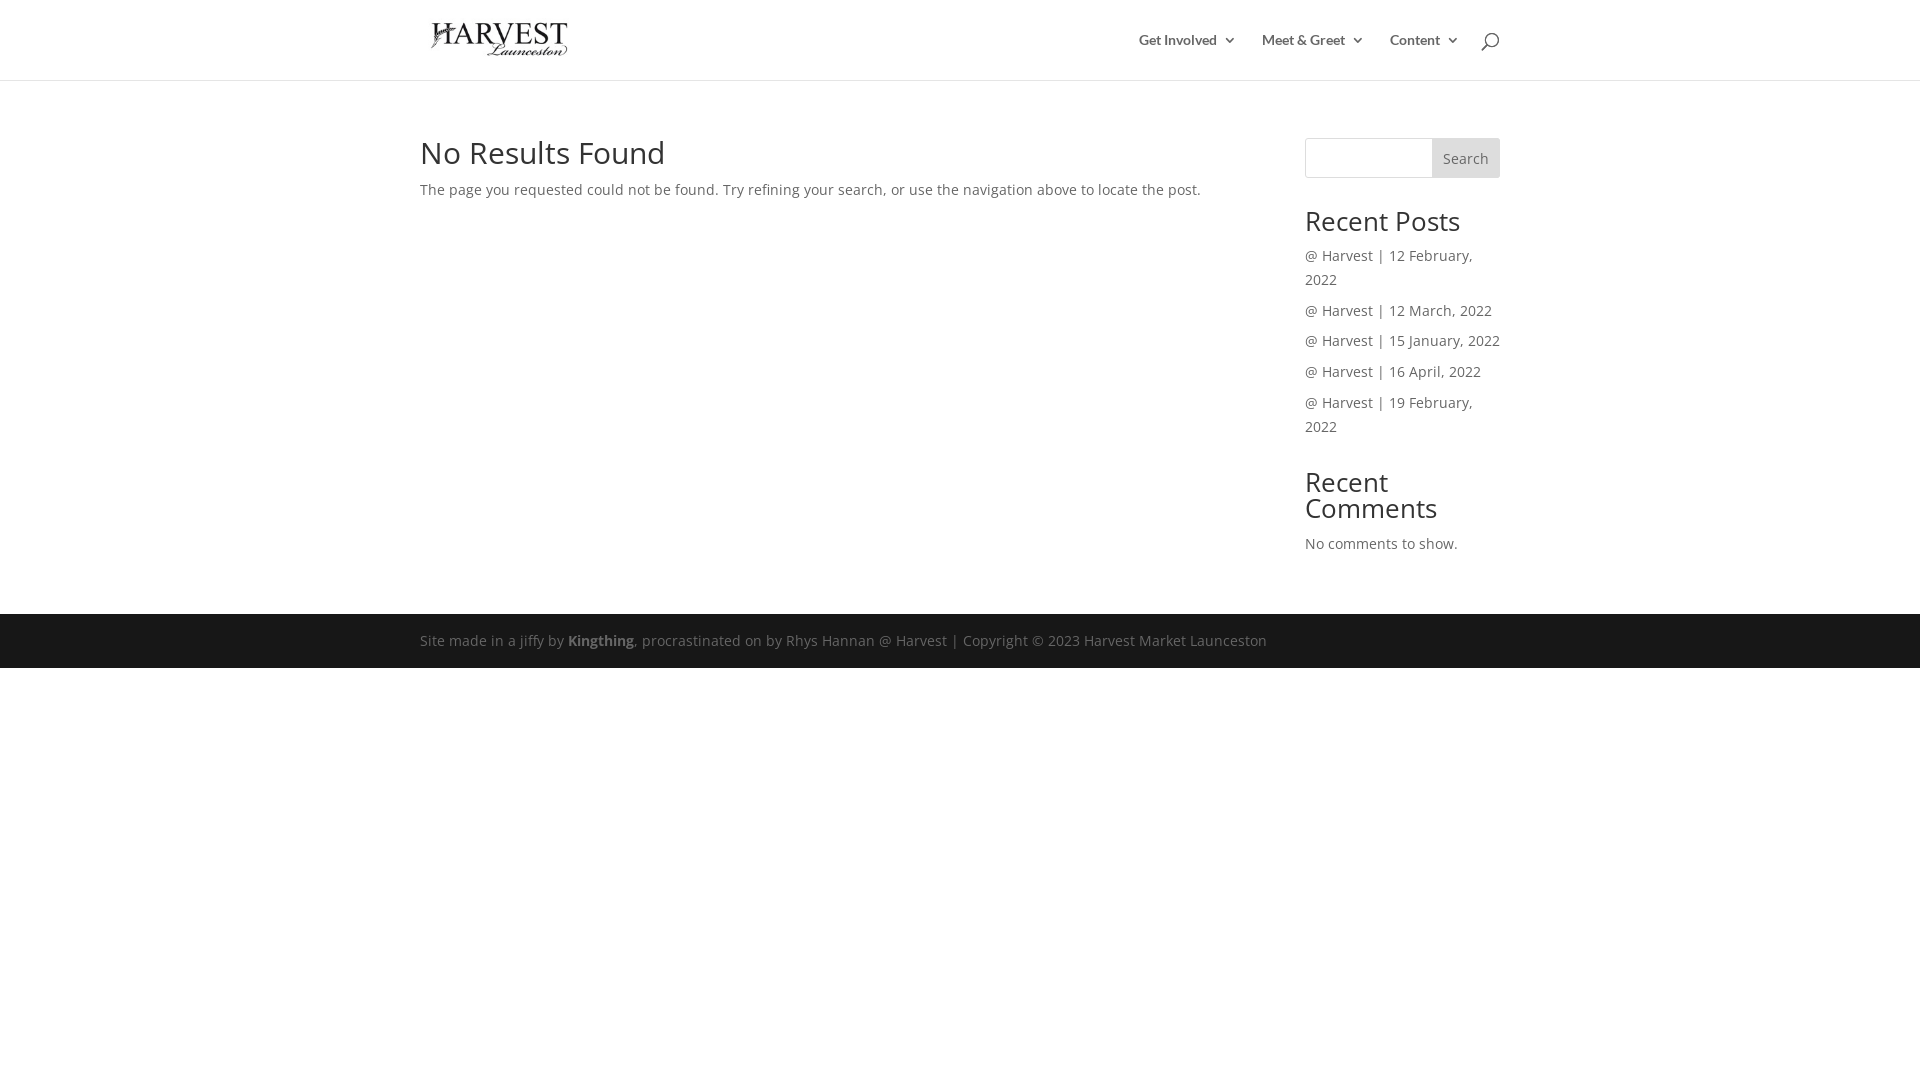  Describe the element at coordinates (1188, 56) in the screenshot. I see `Get Involved` at that location.